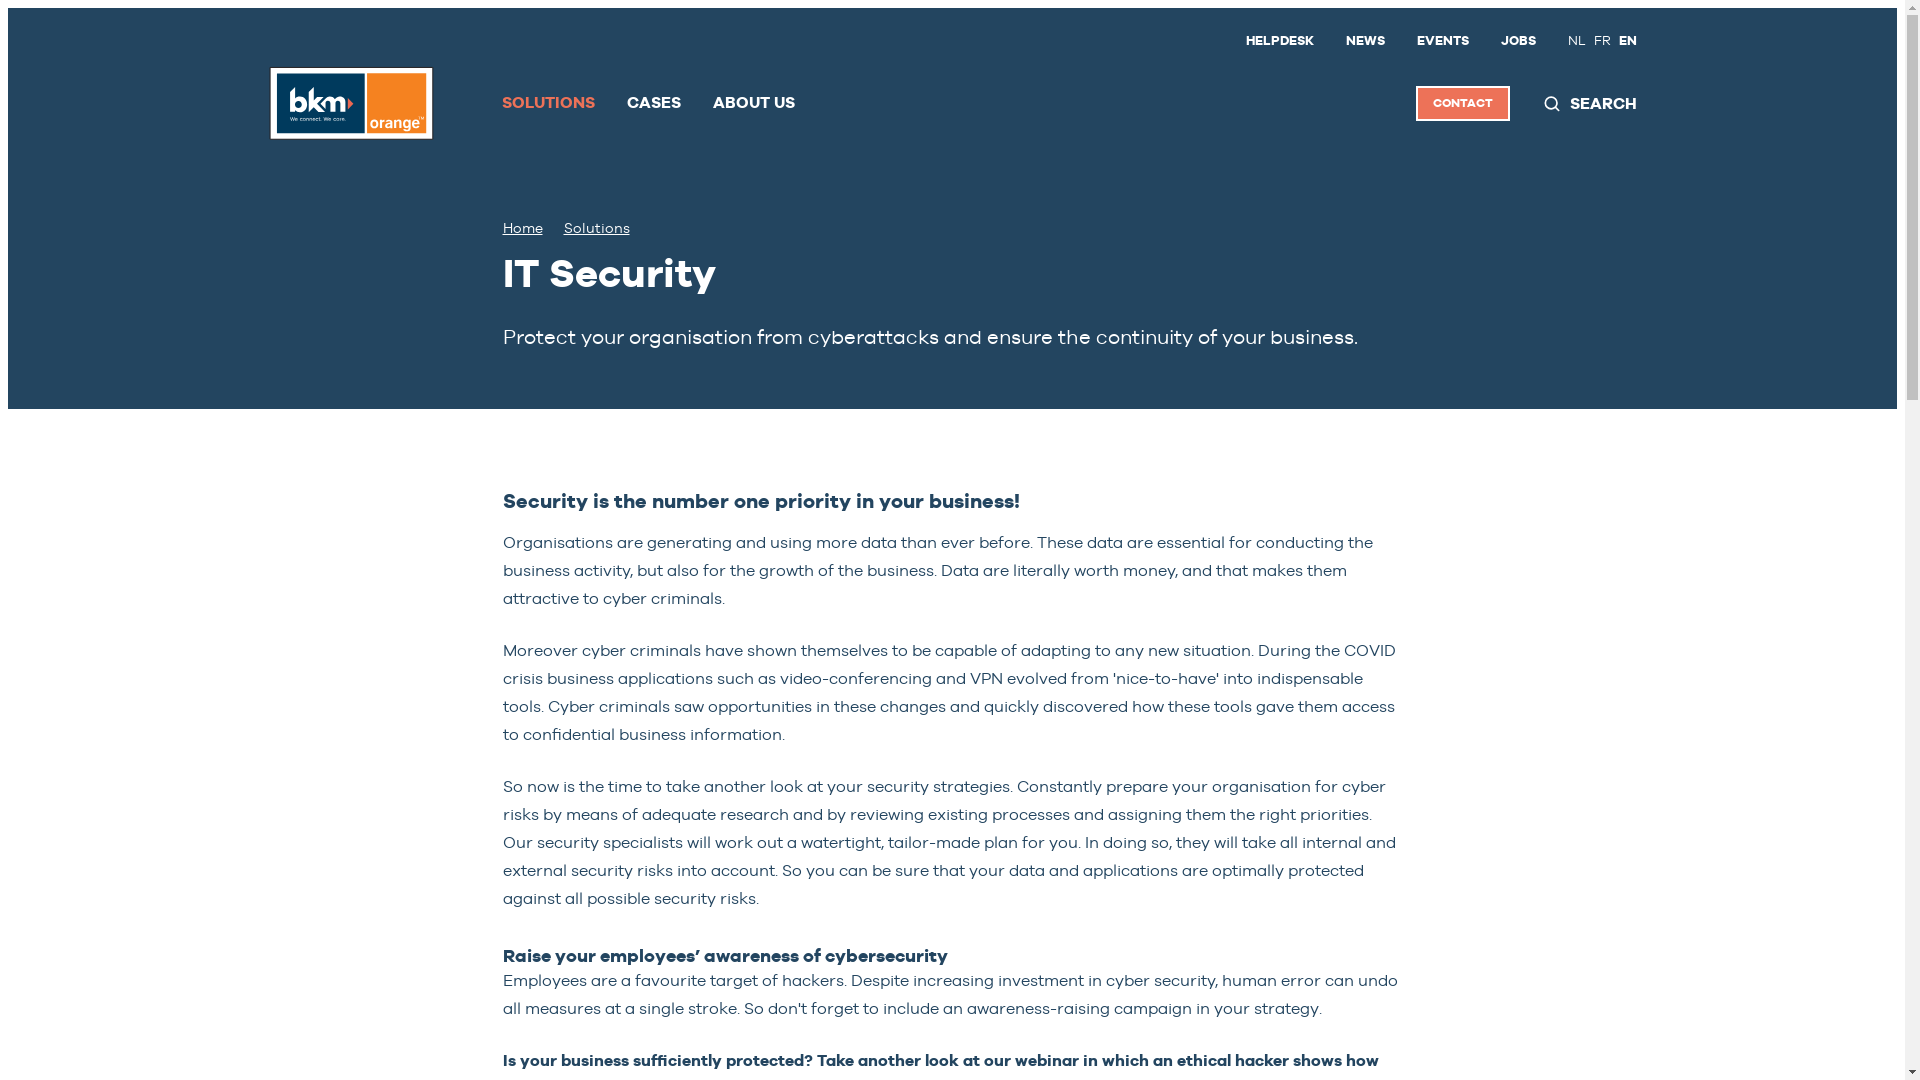 The image size is (1920, 1080). Describe the element at coordinates (350, 103) in the screenshot. I see `BKM - Orange | We connect. We care.` at that location.